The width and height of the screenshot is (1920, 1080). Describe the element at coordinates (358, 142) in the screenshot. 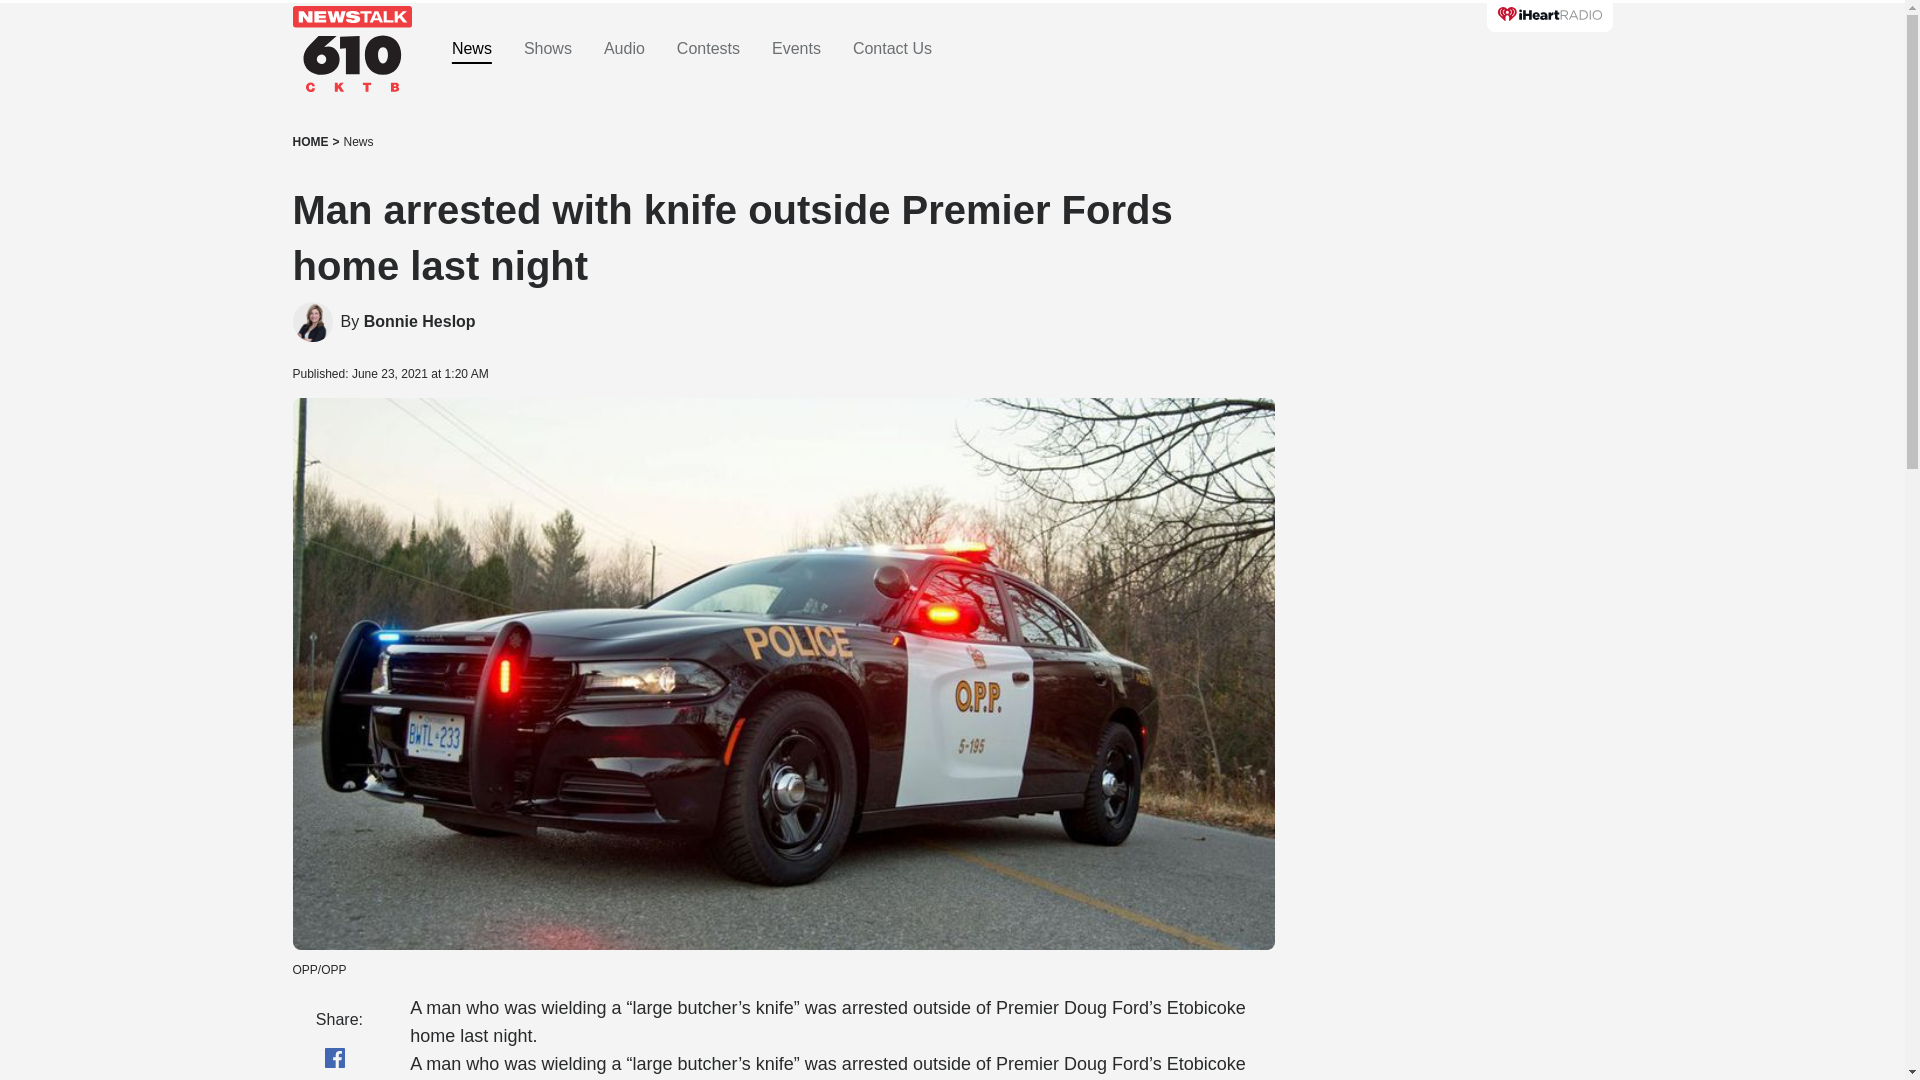

I see `News` at that location.